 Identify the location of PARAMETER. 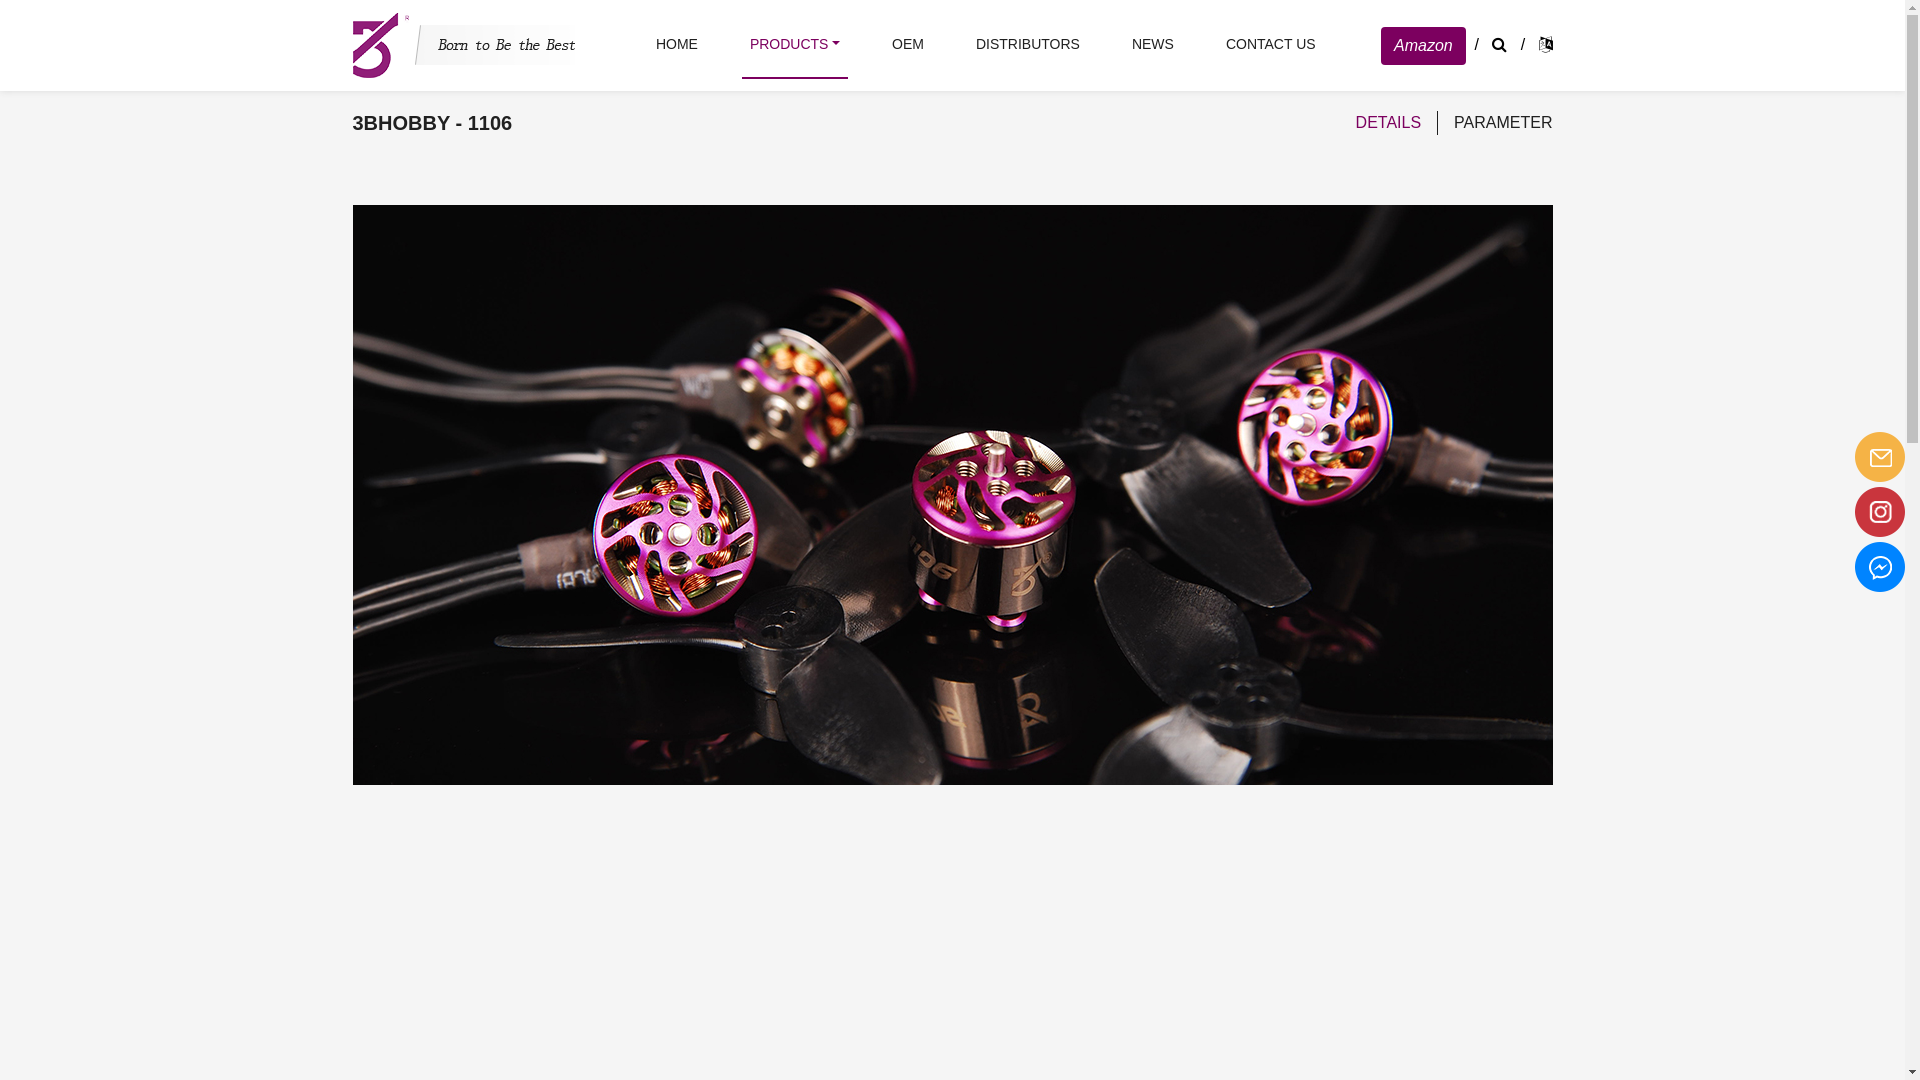
(1503, 122).